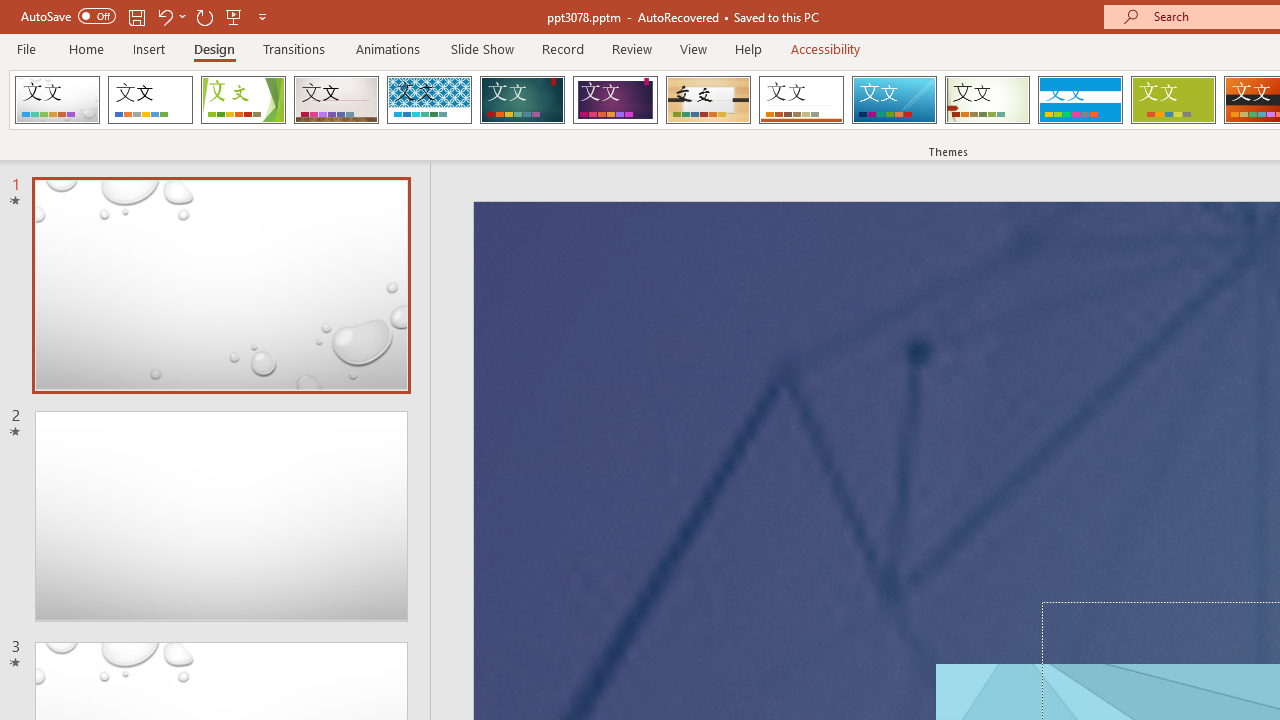  Describe the element at coordinates (1172, 100) in the screenshot. I see `Basis` at that location.